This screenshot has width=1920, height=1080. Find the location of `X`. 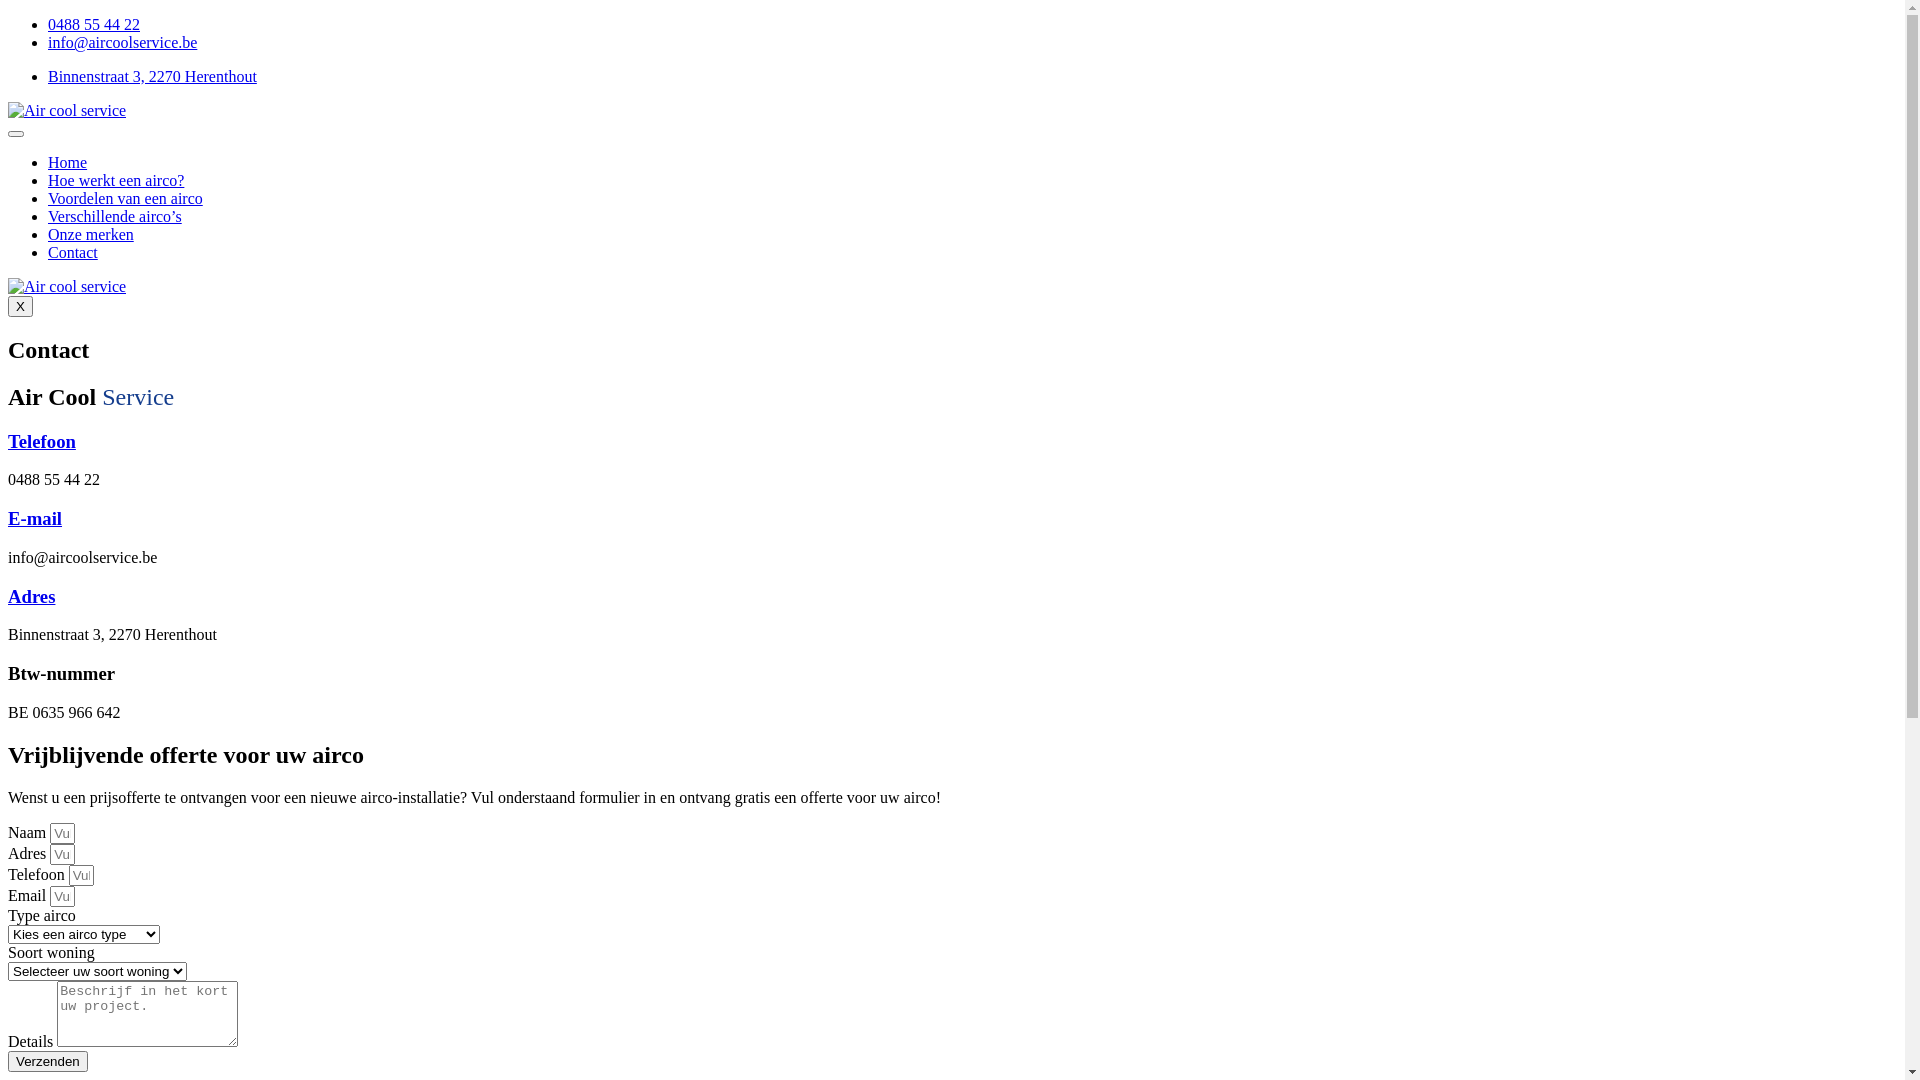

X is located at coordinates (20, 306).